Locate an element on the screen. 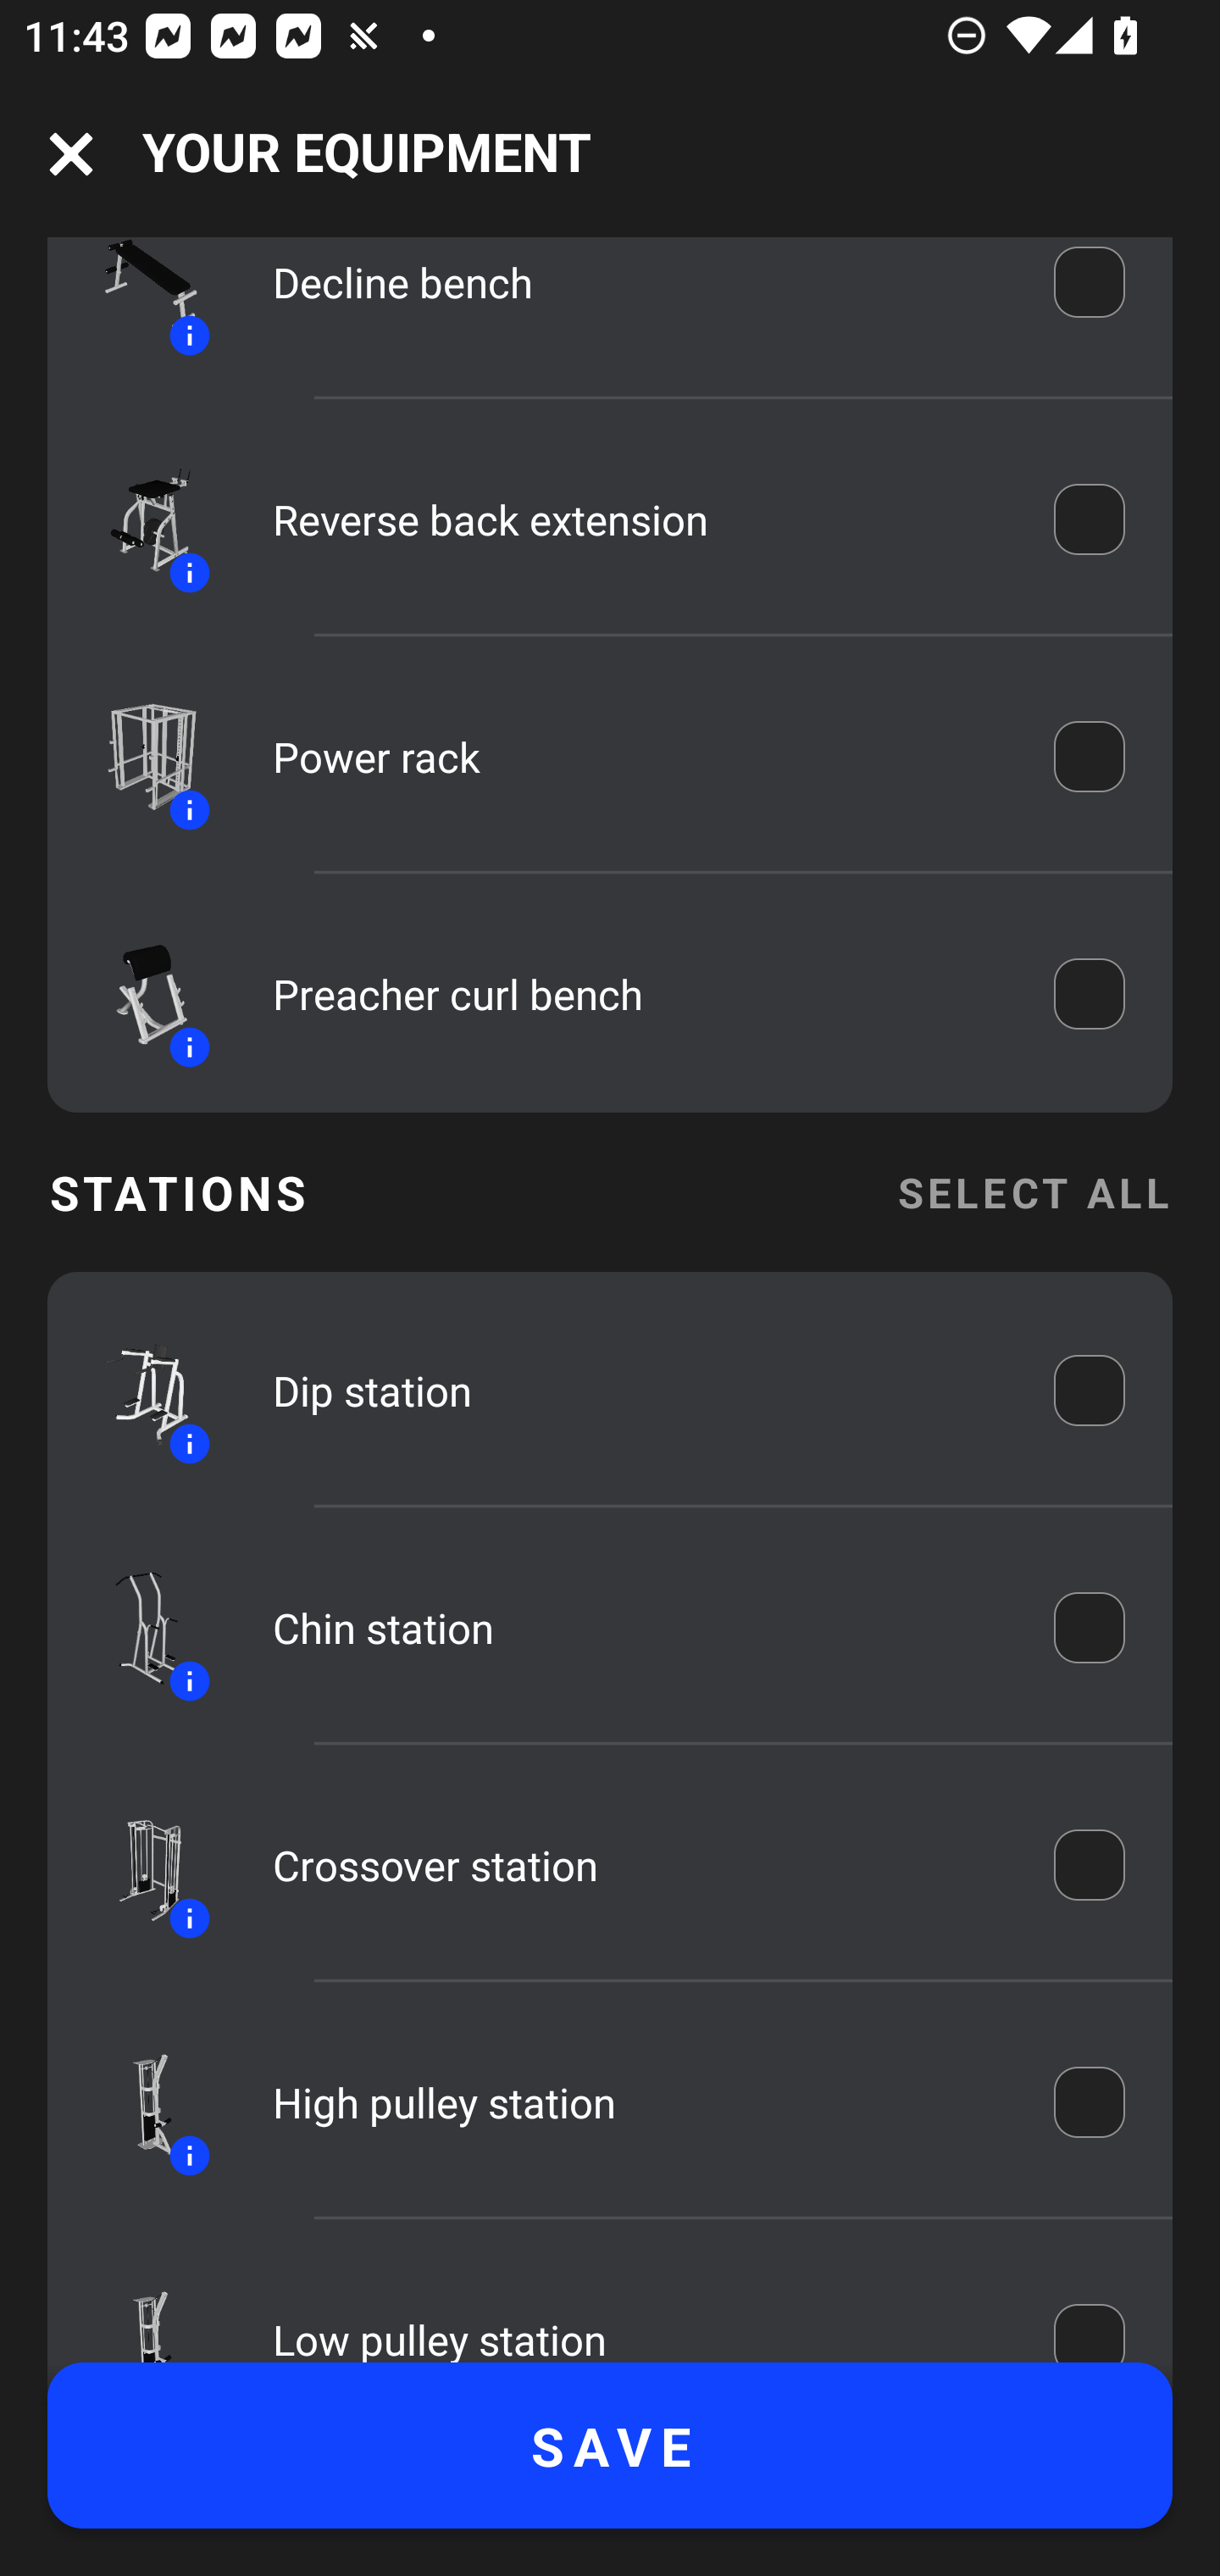 Image resolution: width=1220 pixels, height=2576 pixels. SAVE is located at coordinates (610, 2446).